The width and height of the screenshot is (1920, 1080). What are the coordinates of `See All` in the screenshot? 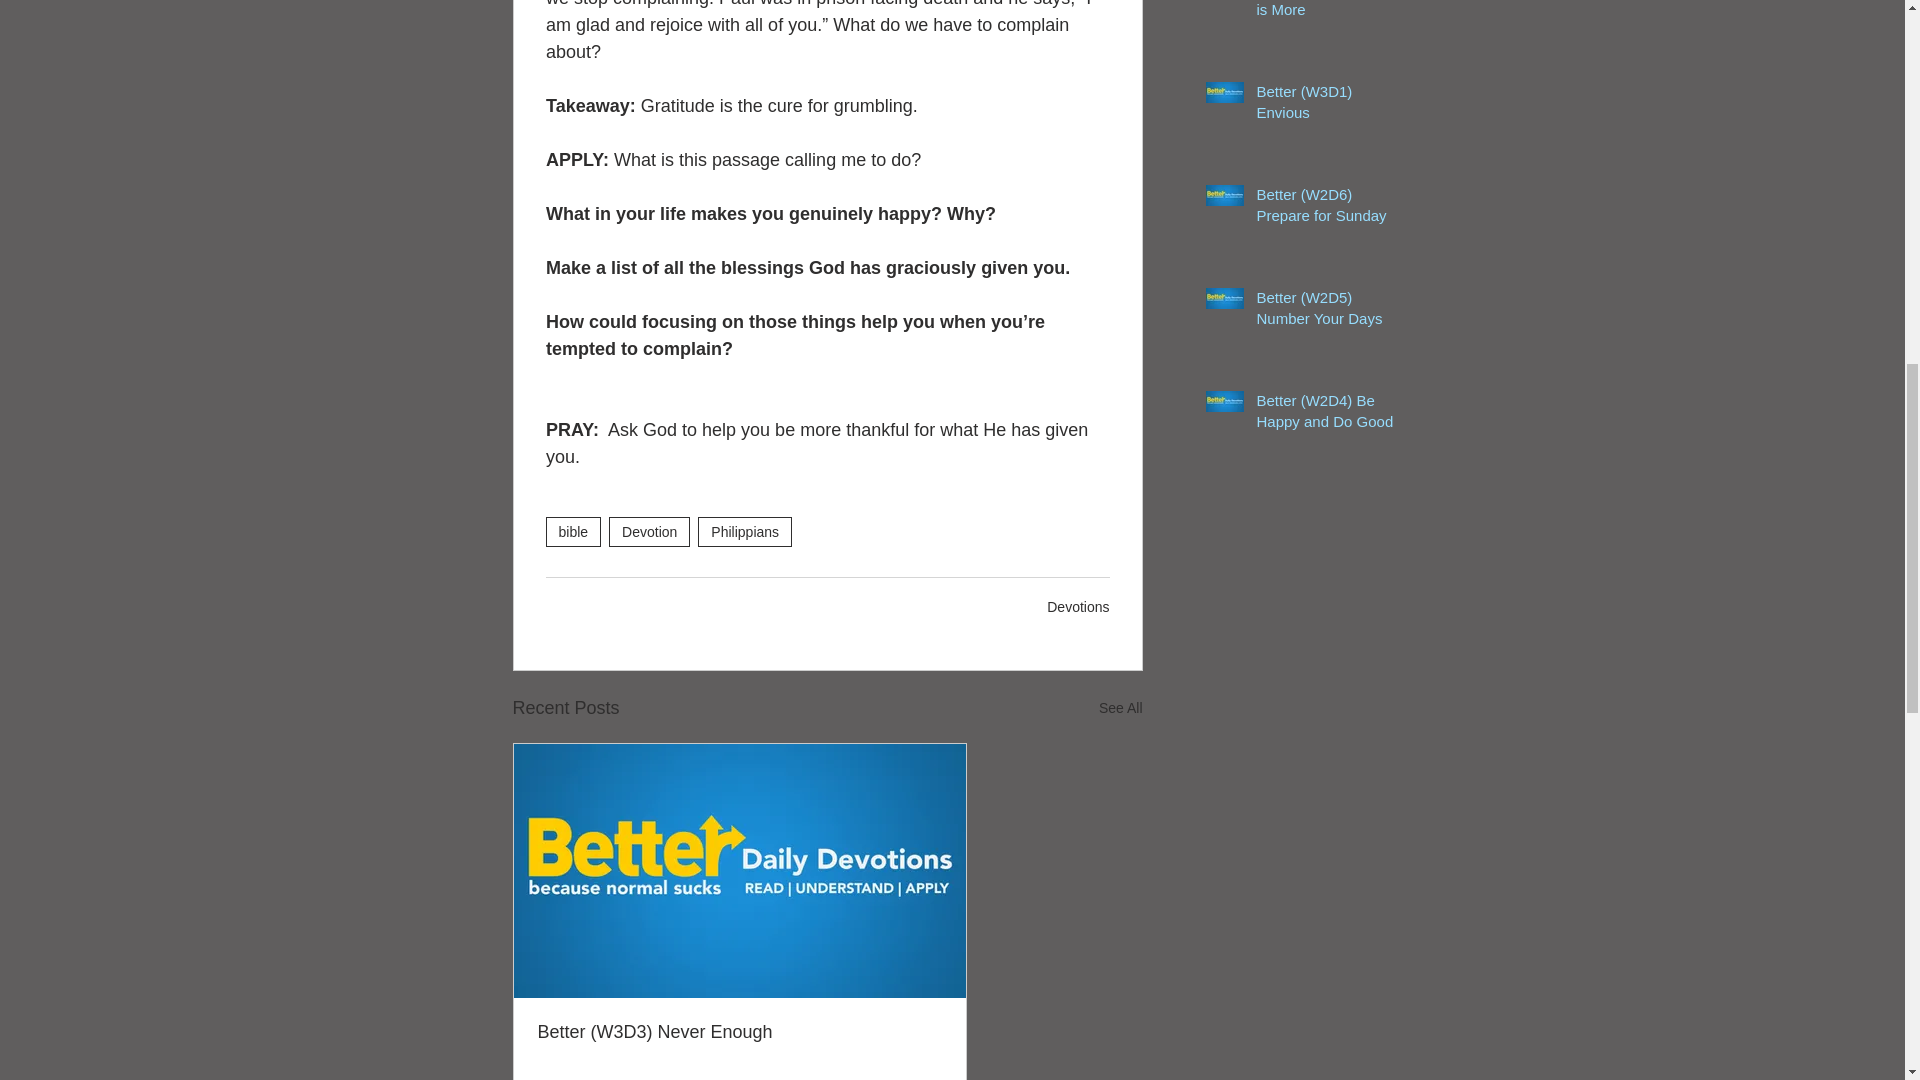 It's located at (1120, 708).